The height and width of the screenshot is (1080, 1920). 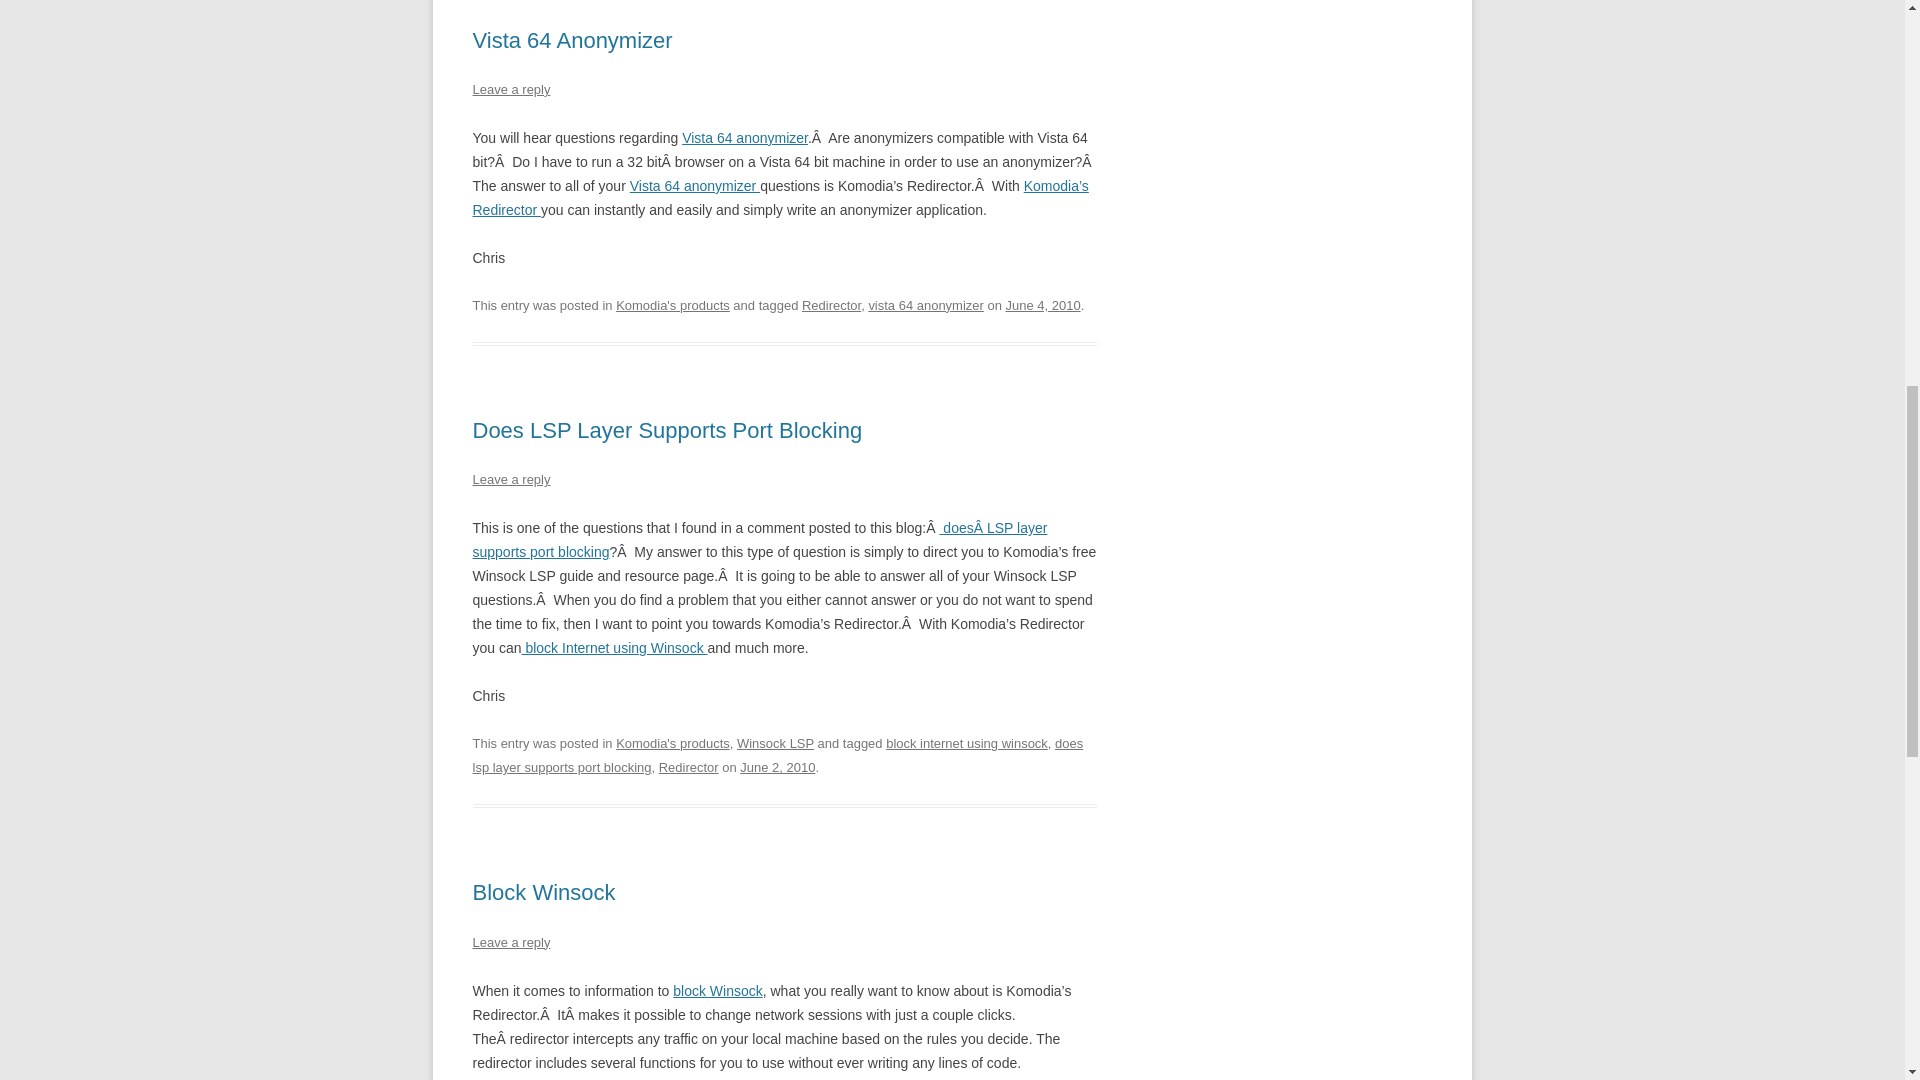 I want to click on Vista 64 Anonymizer, so click(x=572, y=40).